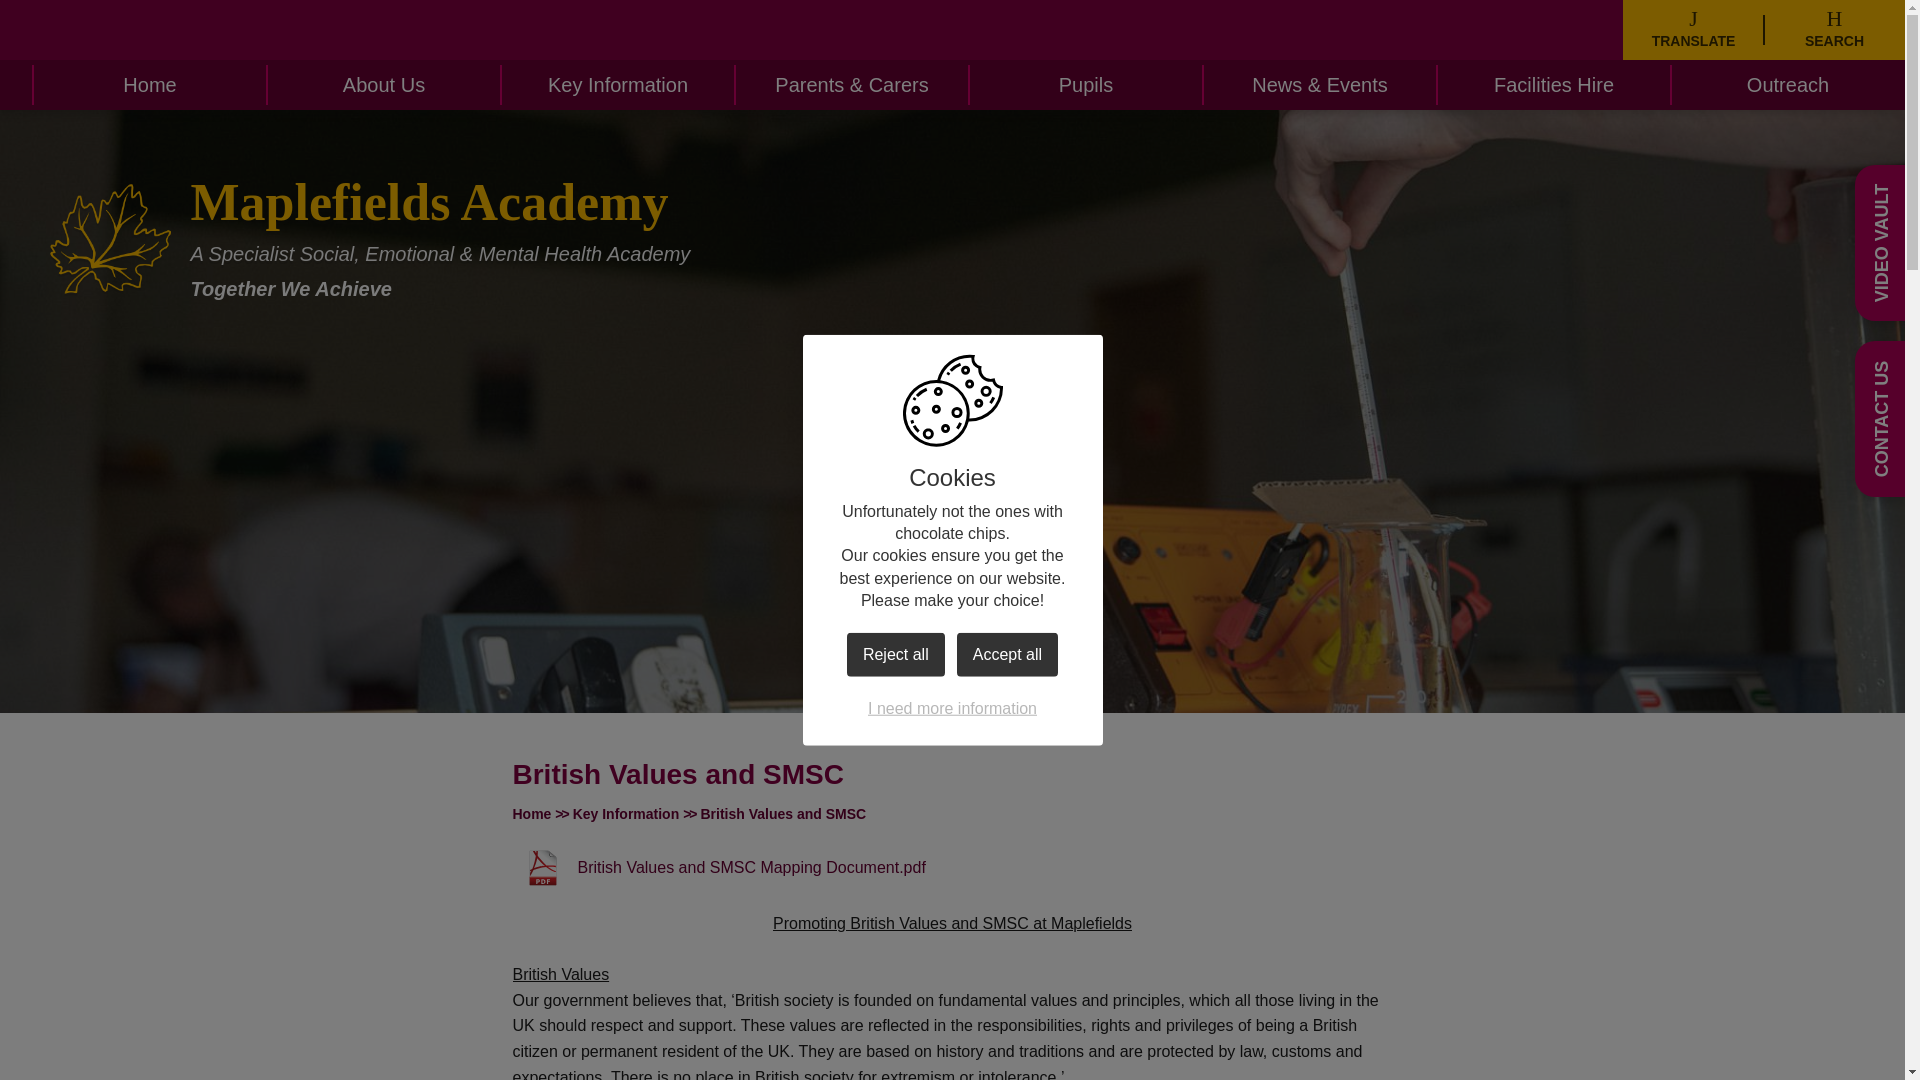  What do you see at coordinates (618, 85) in the screenshot?
I see `Key Information` at bounding box center [618, 85].